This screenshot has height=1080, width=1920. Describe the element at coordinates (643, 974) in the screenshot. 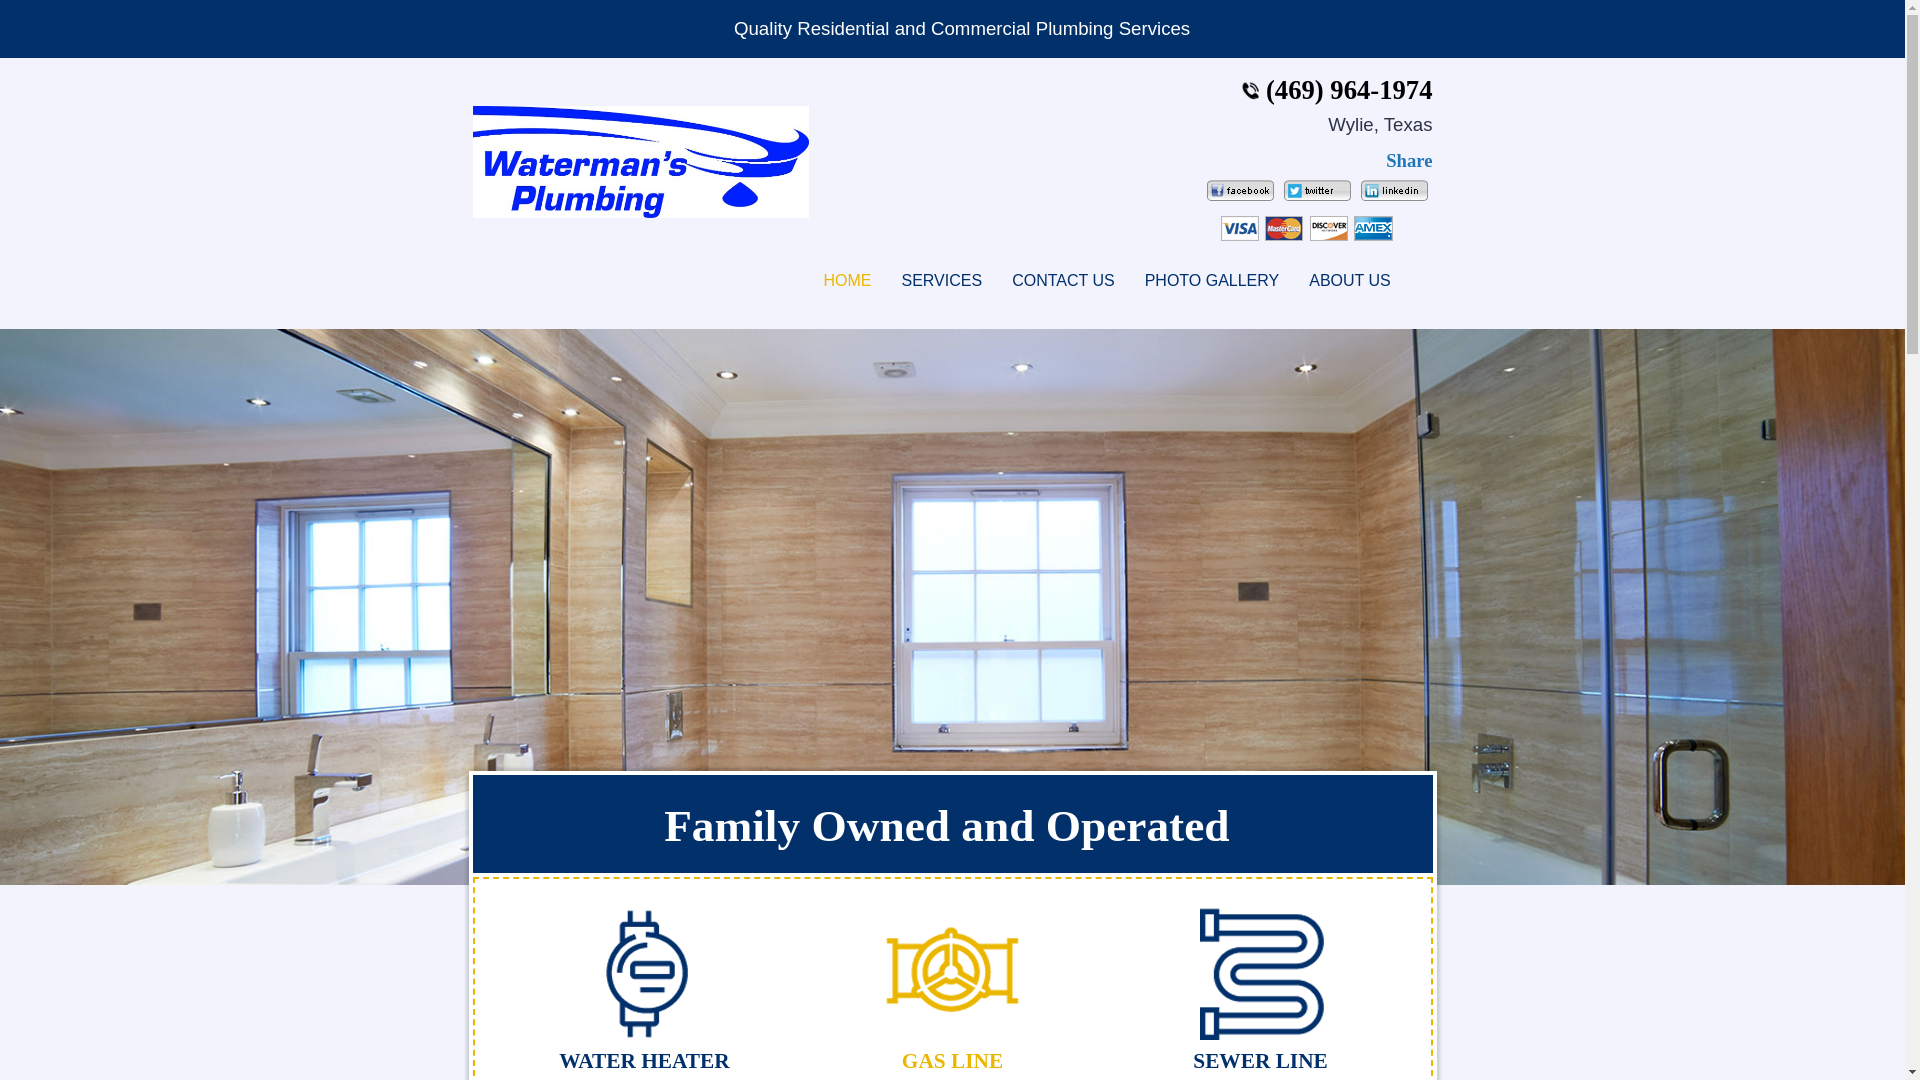

I see `Meter Icon` at that location.